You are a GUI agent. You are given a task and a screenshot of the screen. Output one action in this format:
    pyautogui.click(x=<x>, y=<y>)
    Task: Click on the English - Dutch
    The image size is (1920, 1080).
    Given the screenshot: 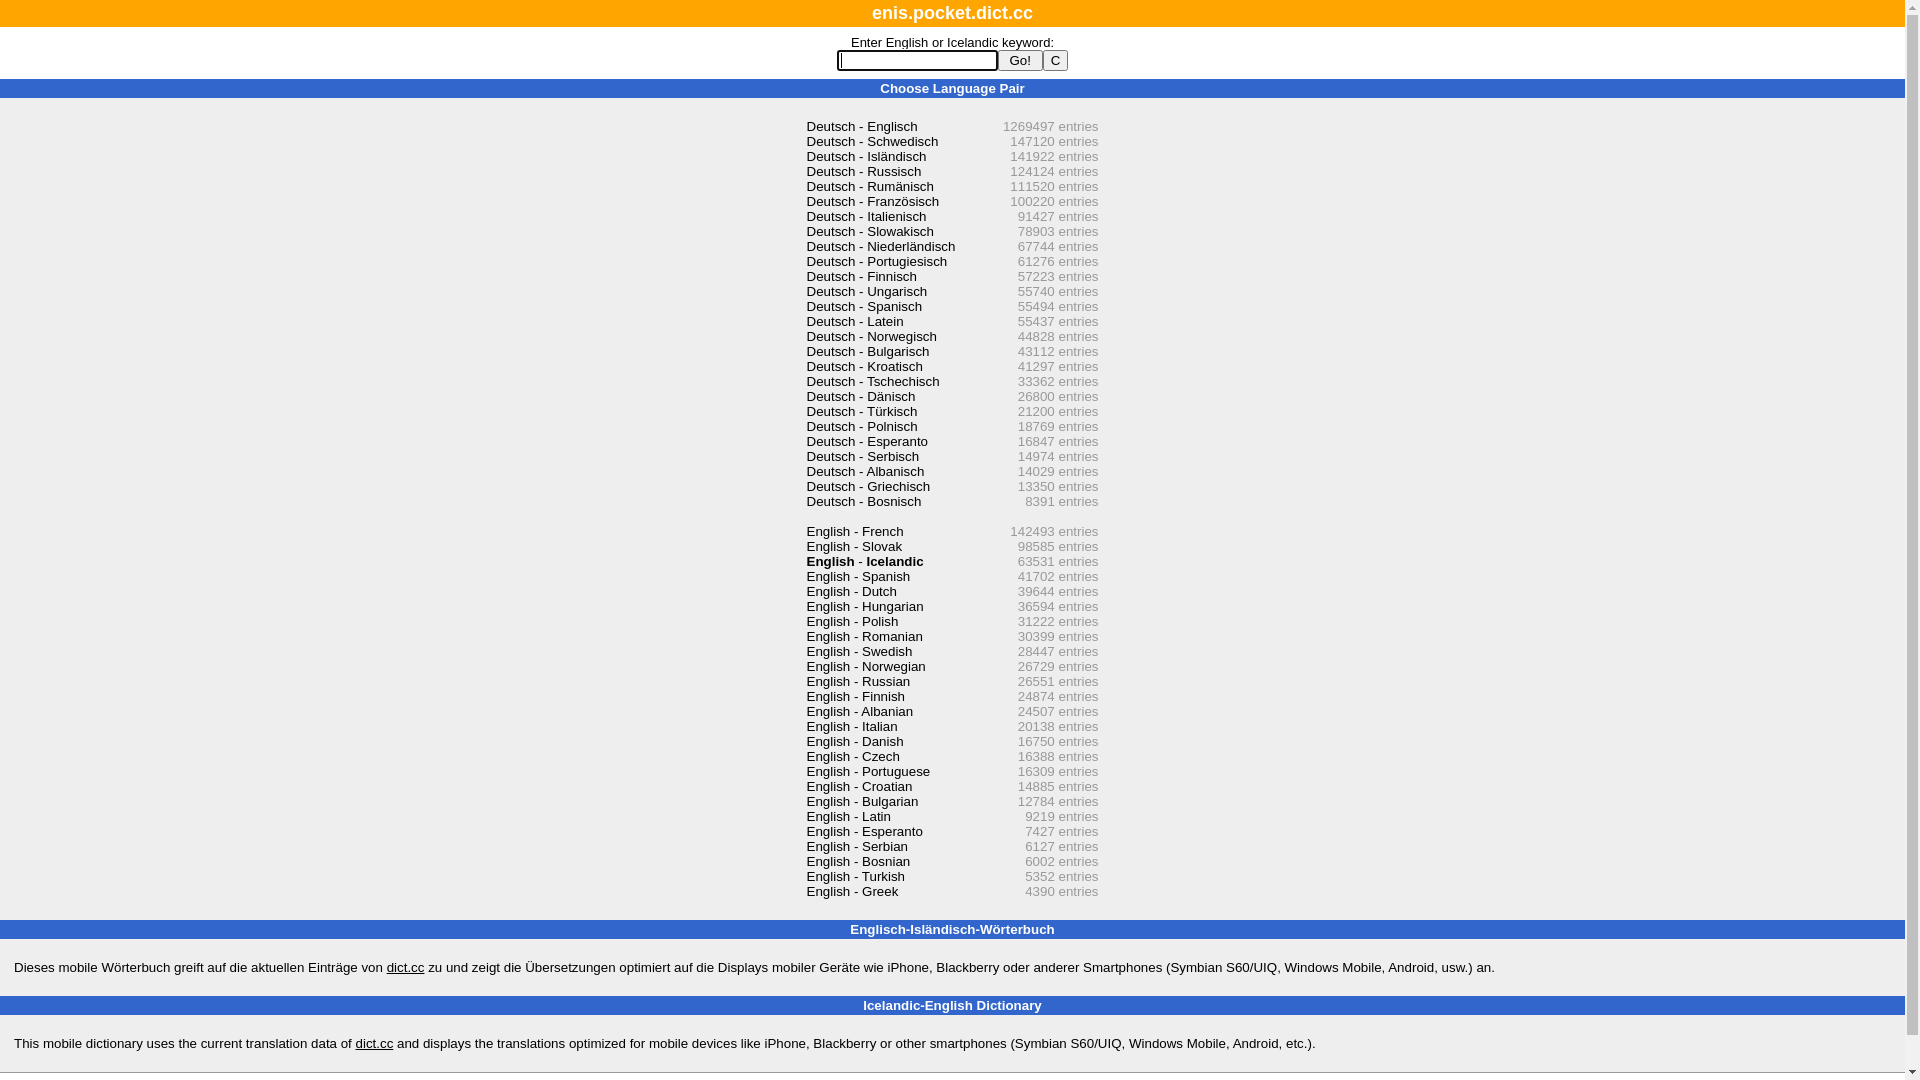 What is the action you would take?
    pyautogui.click(x=851, y=592)
    